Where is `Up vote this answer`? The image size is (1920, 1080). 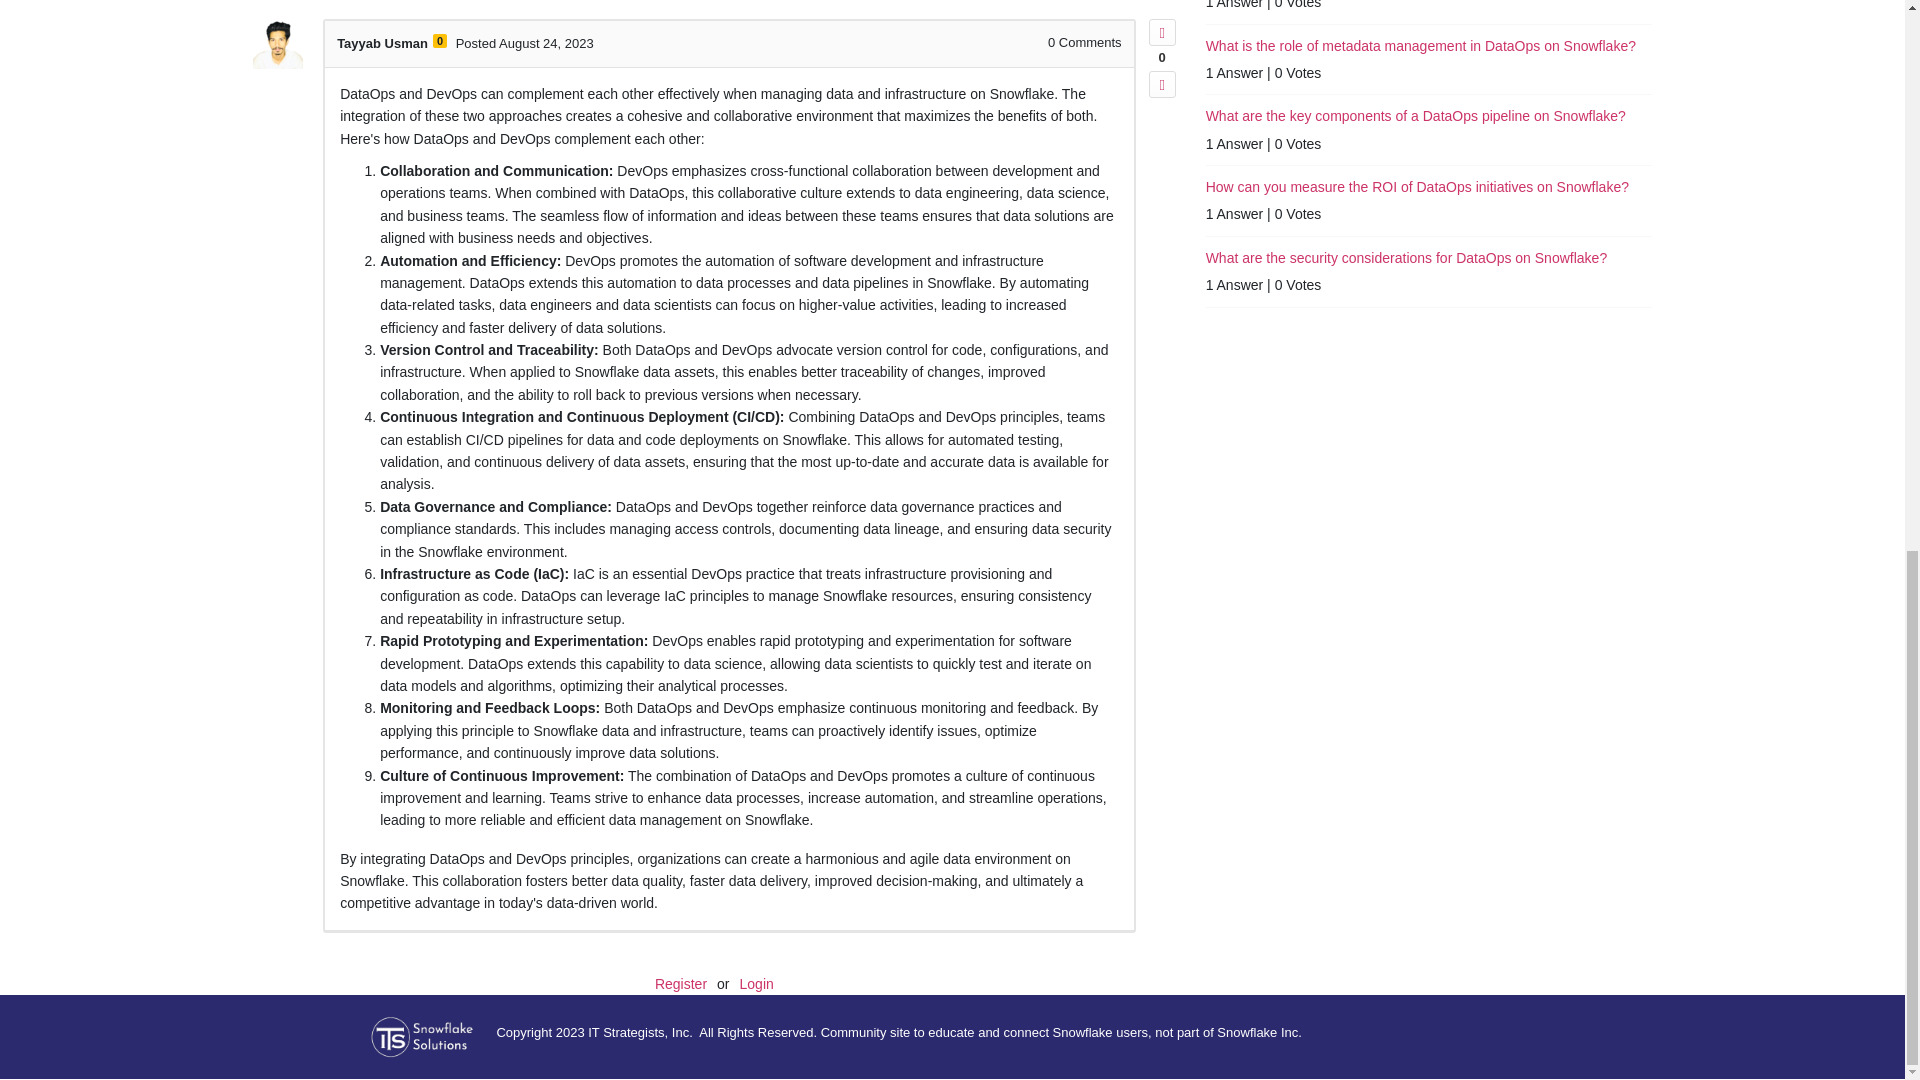 Up vote this answer is located at coordinates (1162, 32).